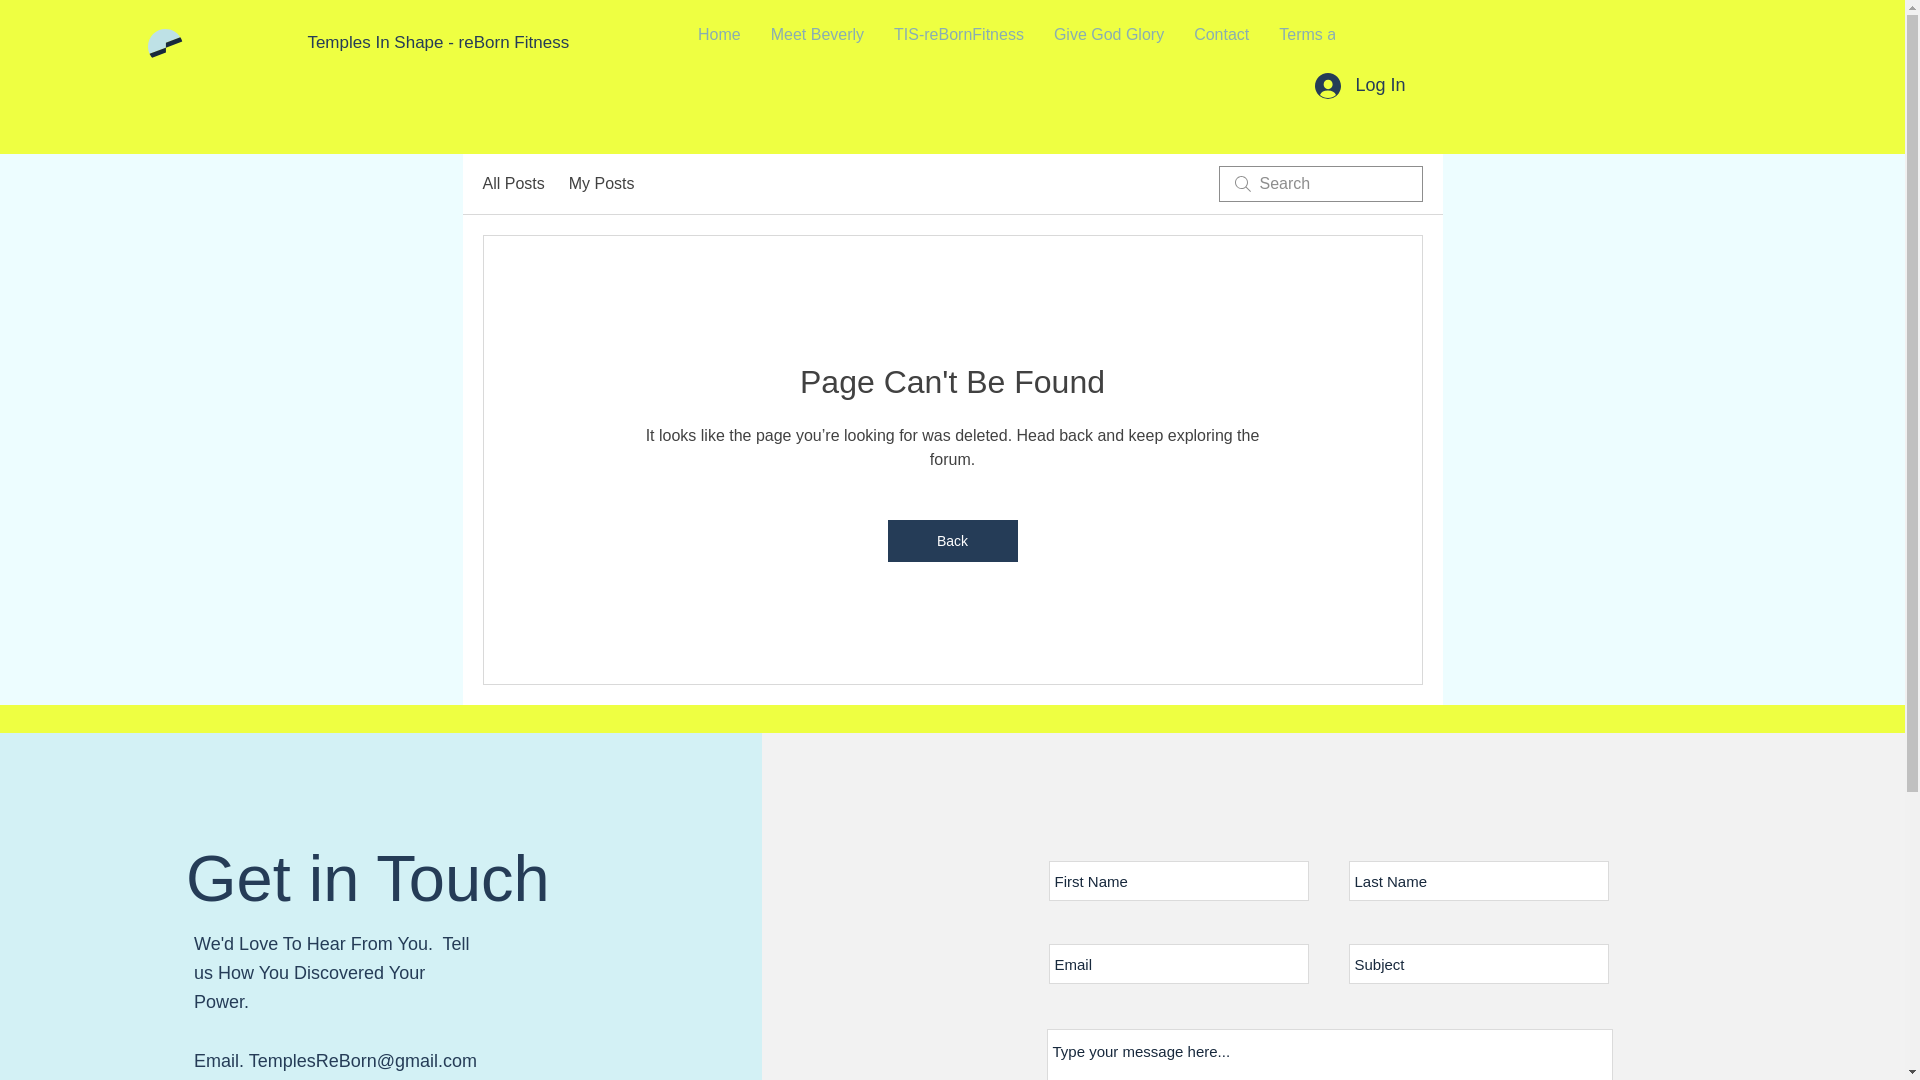  What do you see at coordinates (1360, 84) in the screenshot?
I see `Log In` at bounding box center [1360, 84].